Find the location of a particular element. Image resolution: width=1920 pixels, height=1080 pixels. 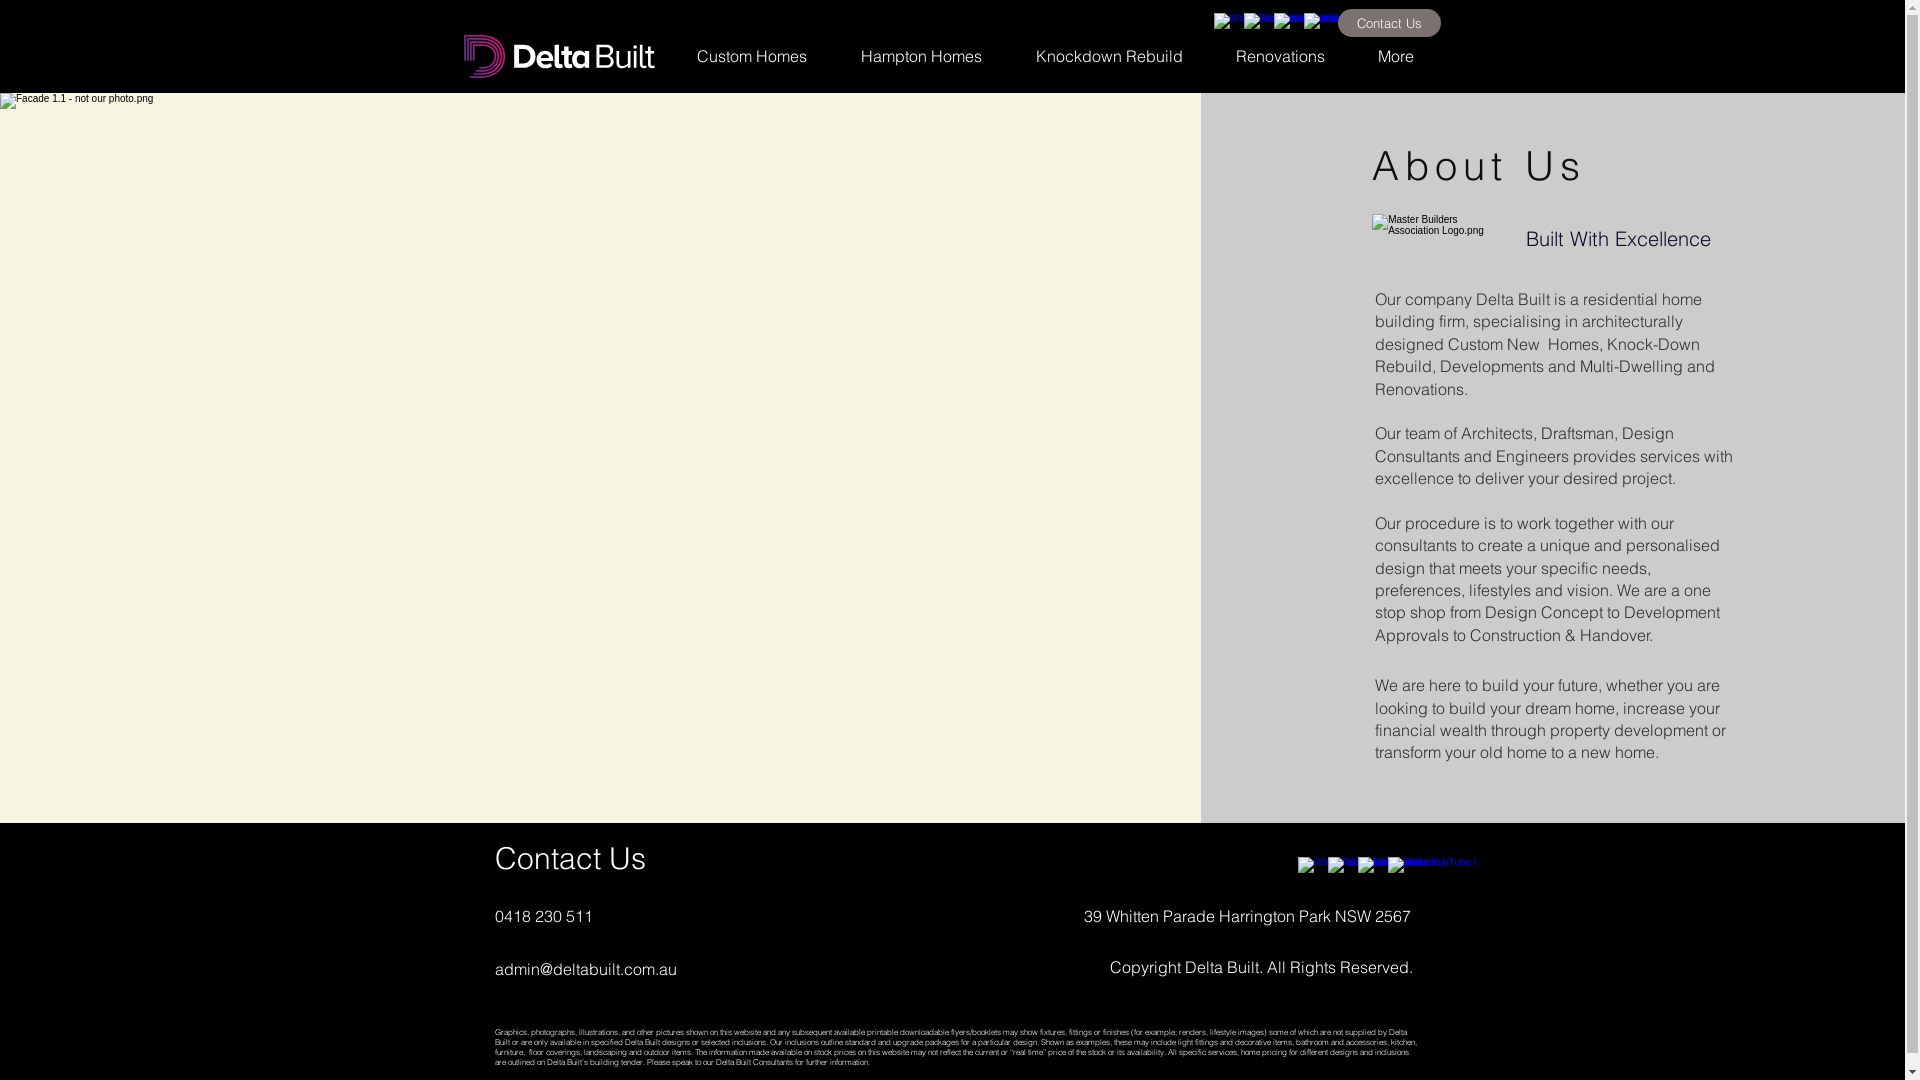

Custom Homes is located at coordinates (752, 56).